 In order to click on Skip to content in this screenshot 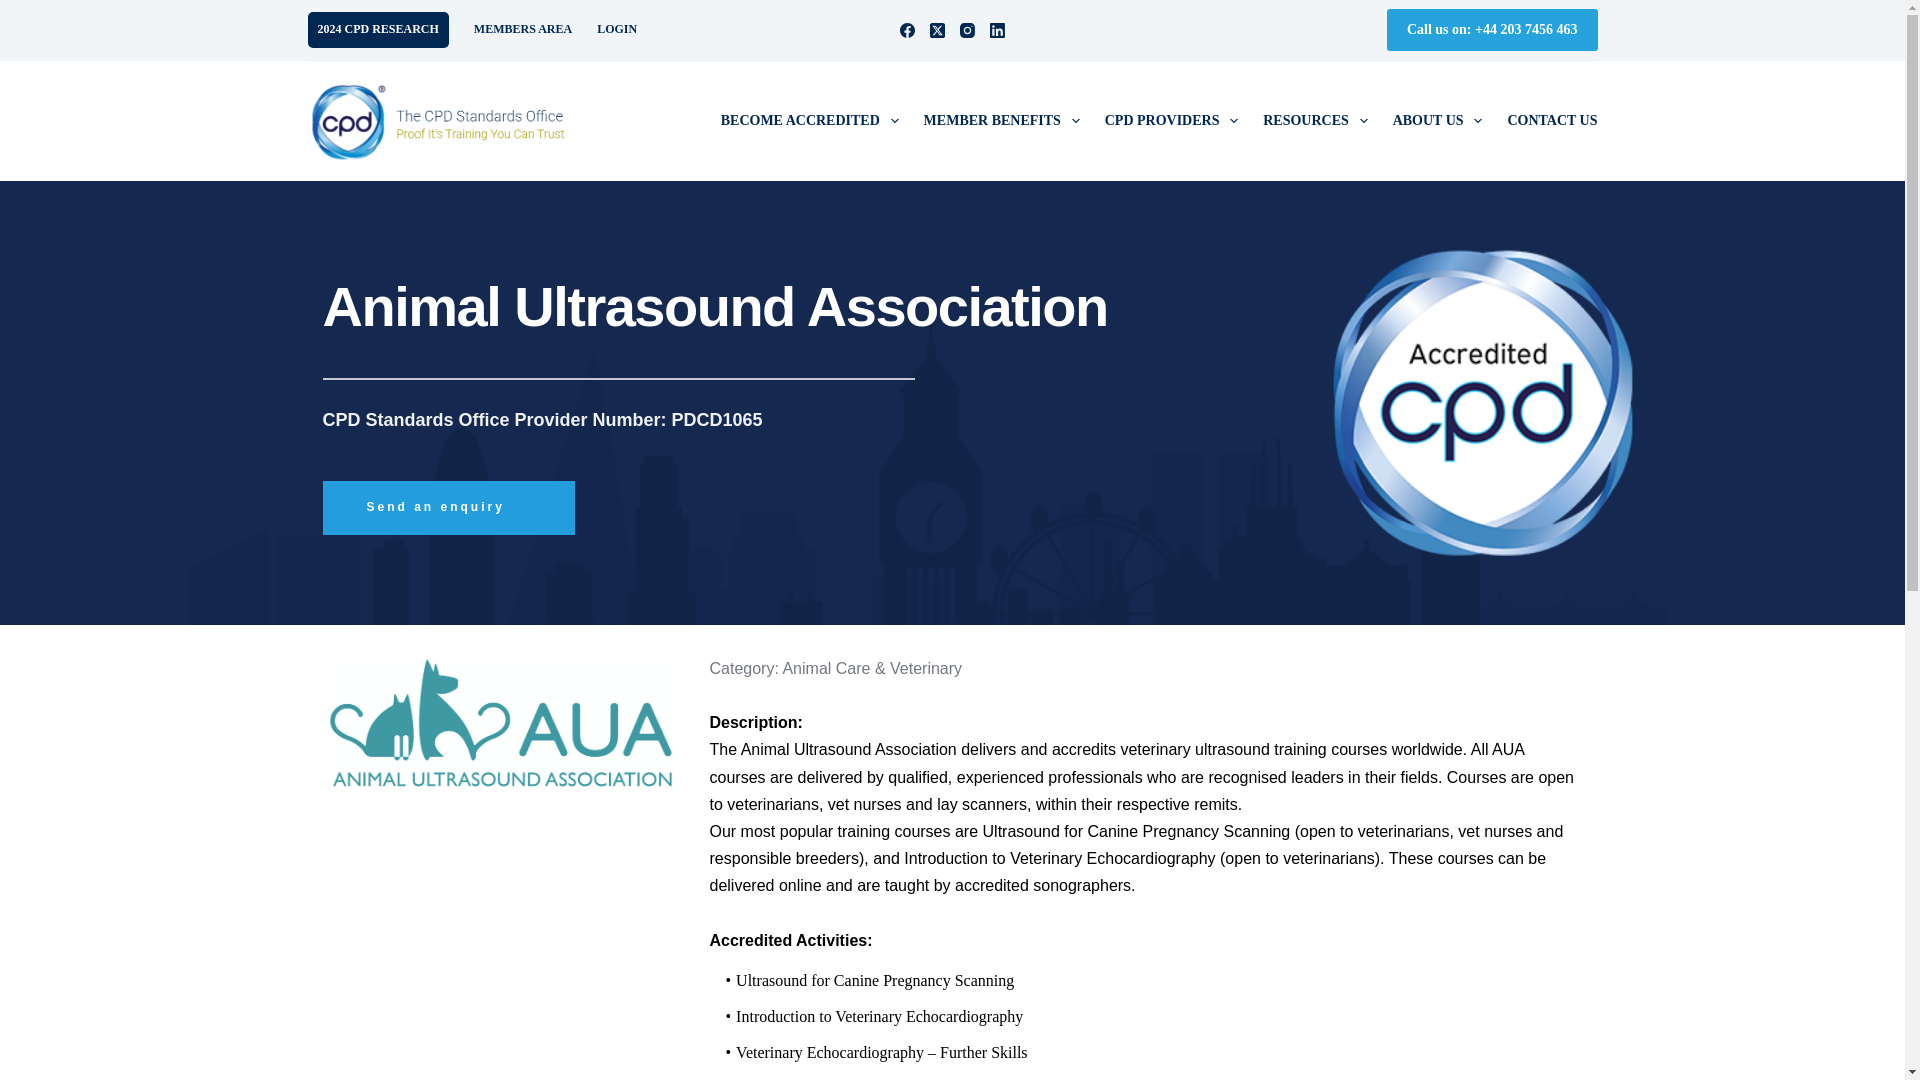, I will do `click(20, 10)`.